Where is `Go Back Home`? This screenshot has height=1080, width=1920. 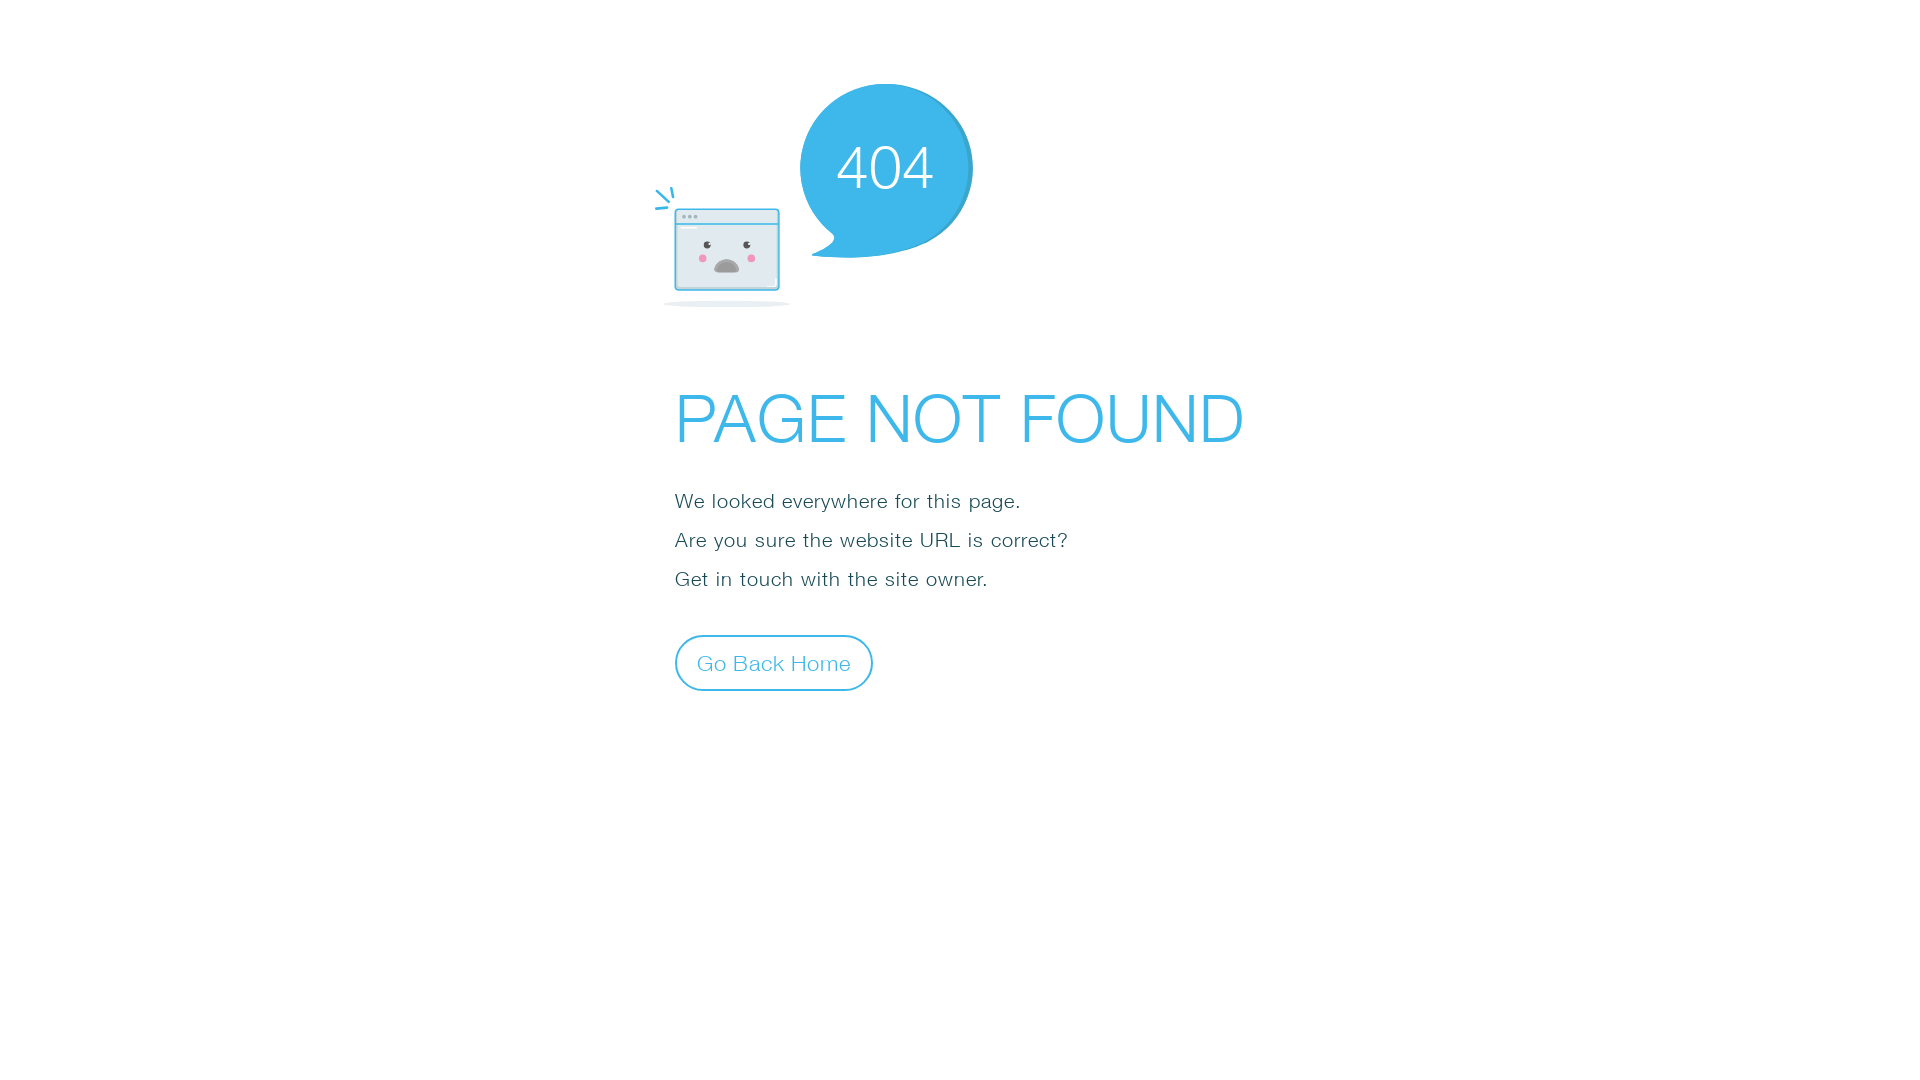
Go Back Home is located at coordinates (774, 662).